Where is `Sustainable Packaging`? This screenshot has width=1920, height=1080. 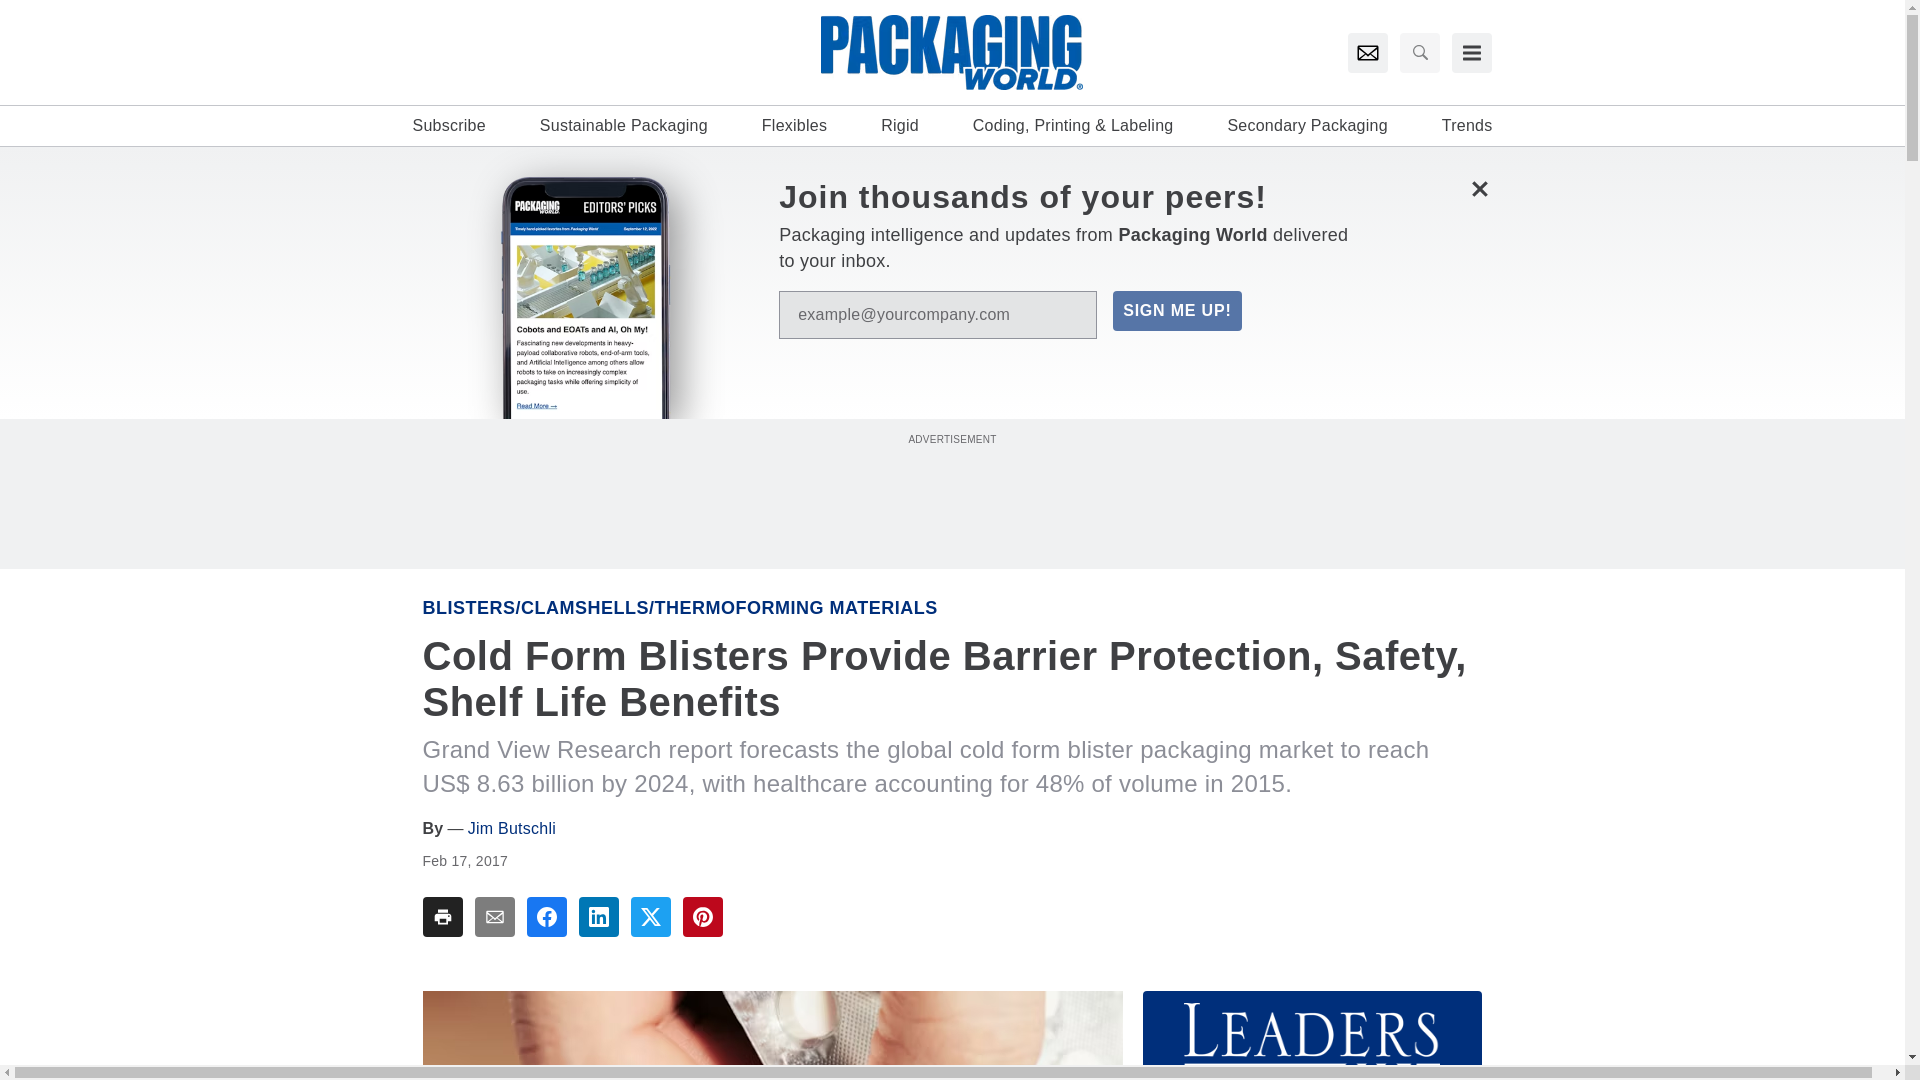 Sustainable Packaging is located at coordinates (624, 126).